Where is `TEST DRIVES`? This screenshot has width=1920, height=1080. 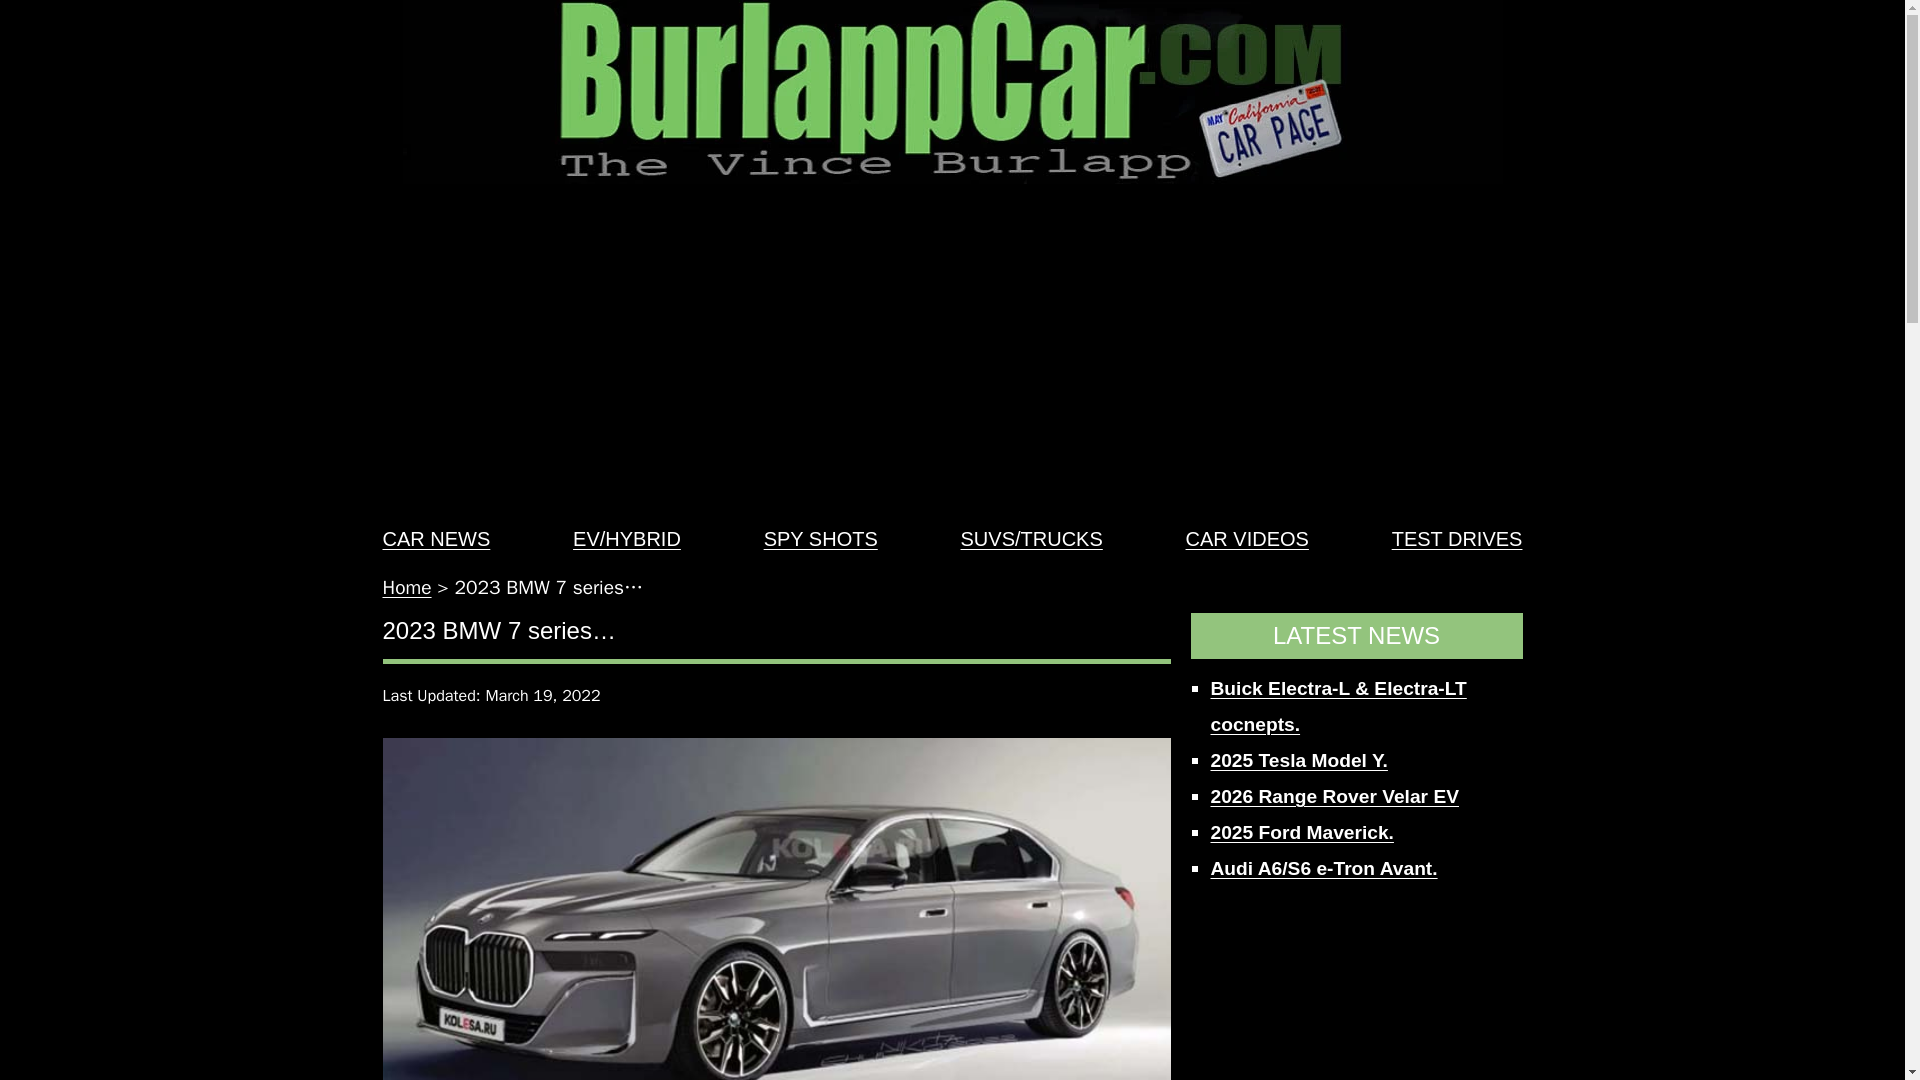
TEST DRIVES is located at coordinates (1457, 538).